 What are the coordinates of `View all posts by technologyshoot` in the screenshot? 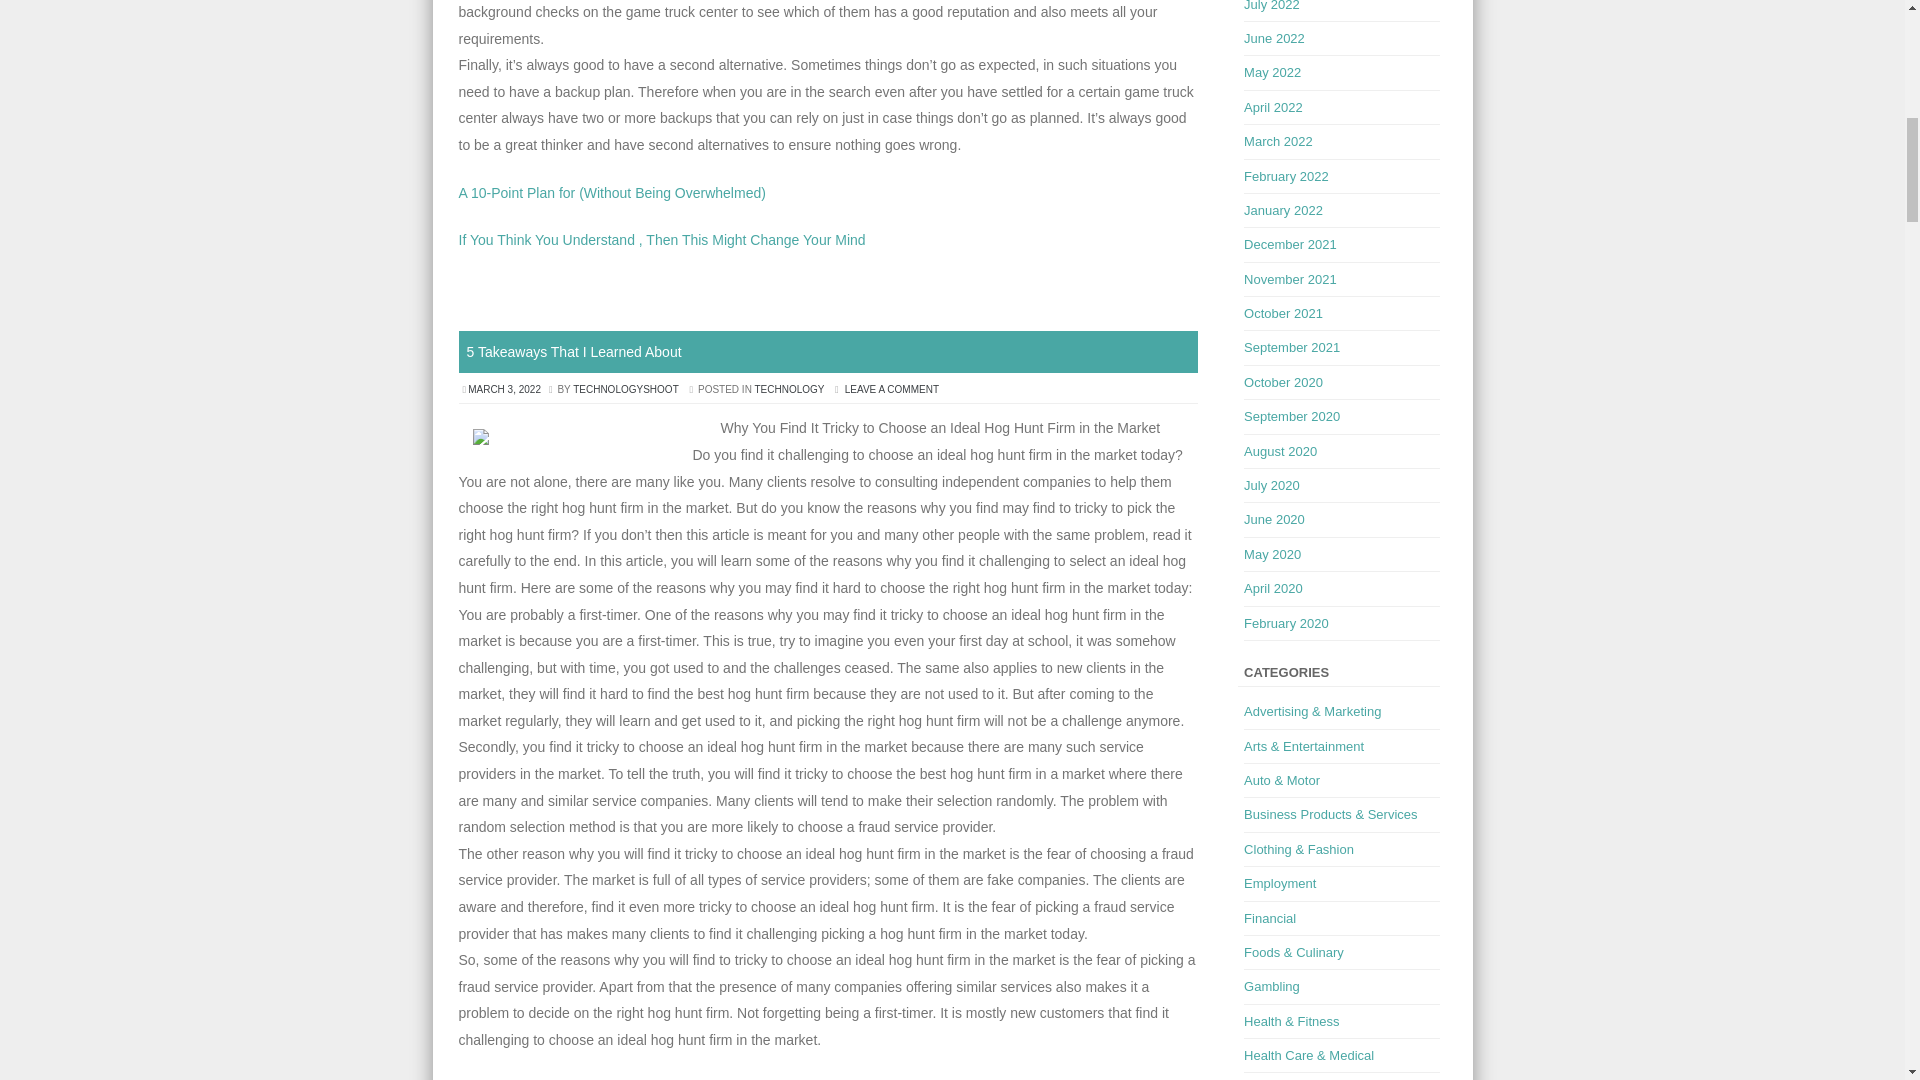 It's located at (626, 390).